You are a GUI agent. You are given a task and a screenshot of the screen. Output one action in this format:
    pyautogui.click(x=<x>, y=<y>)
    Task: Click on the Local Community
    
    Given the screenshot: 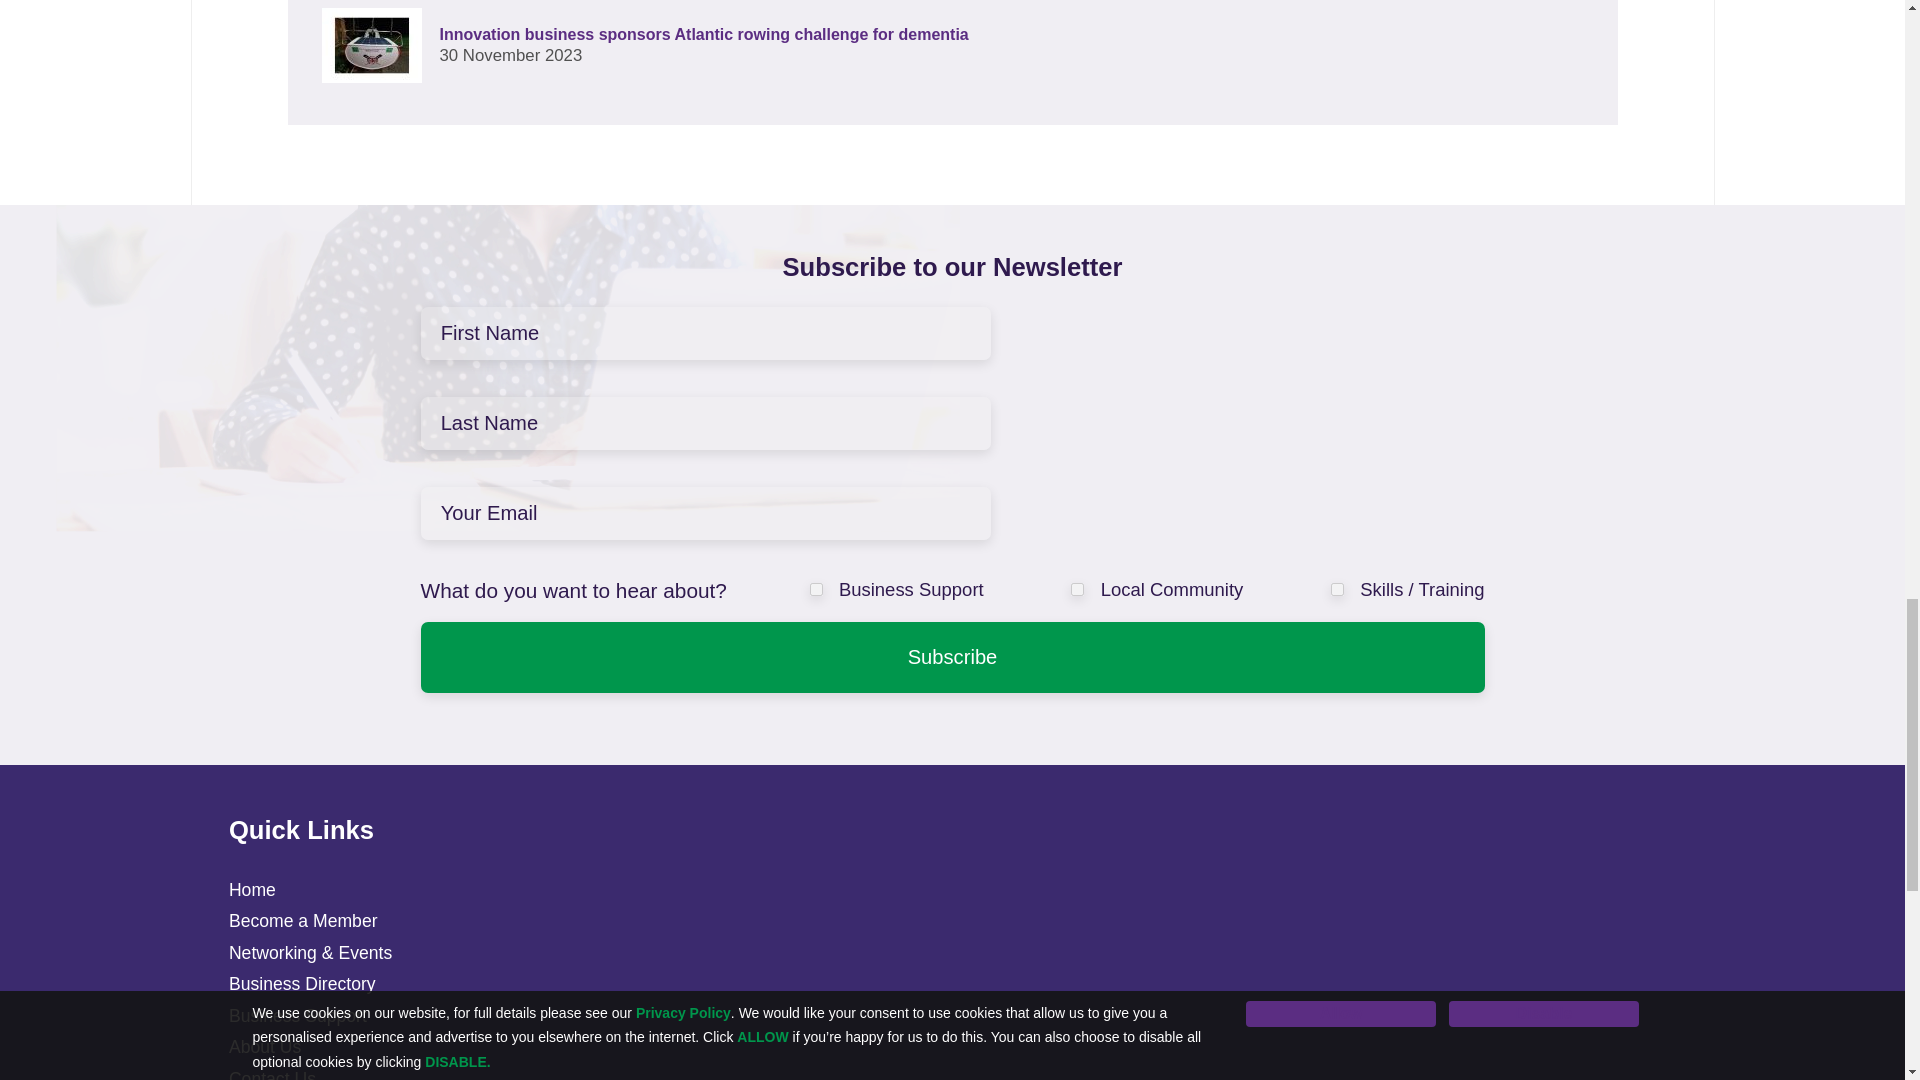 What is the action you would take?
    pyautogui.click(x=1078, y=590)
    